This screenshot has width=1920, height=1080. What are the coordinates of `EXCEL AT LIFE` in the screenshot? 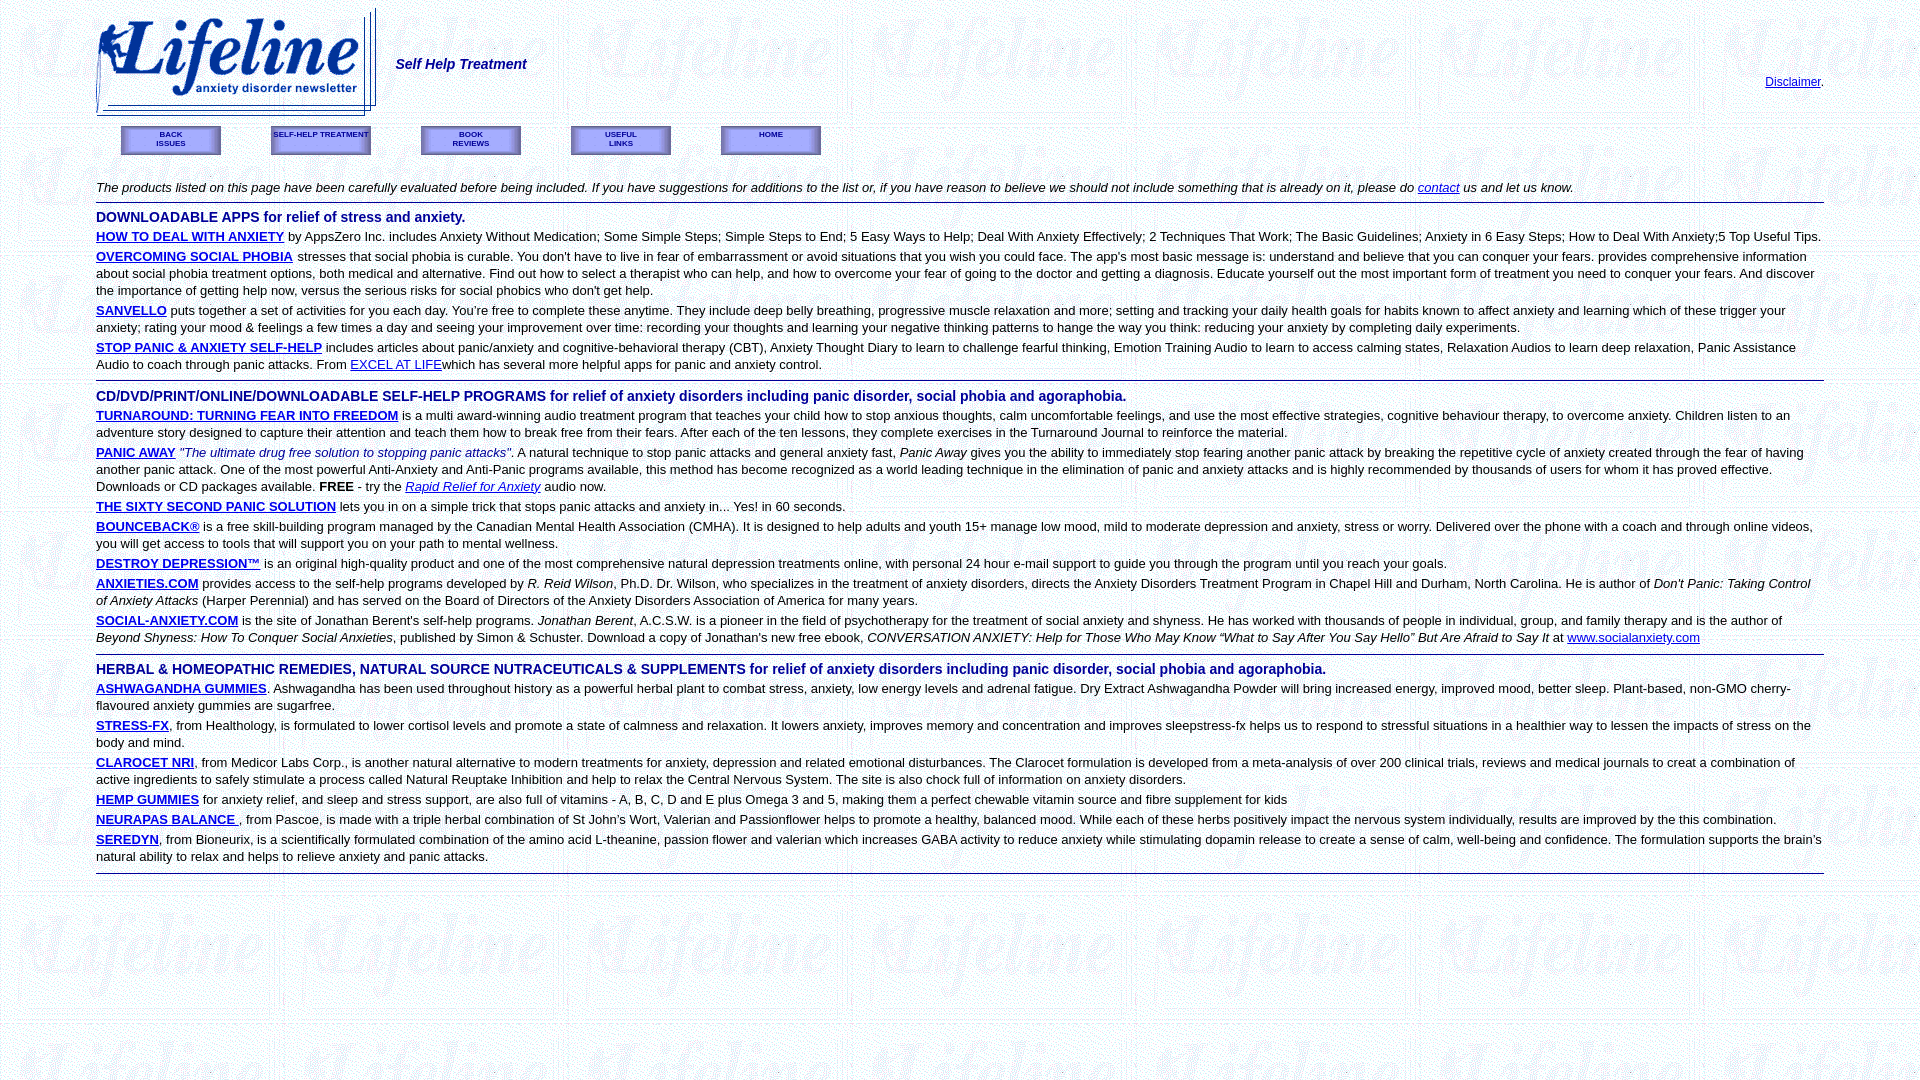 It's located at (216, 506).